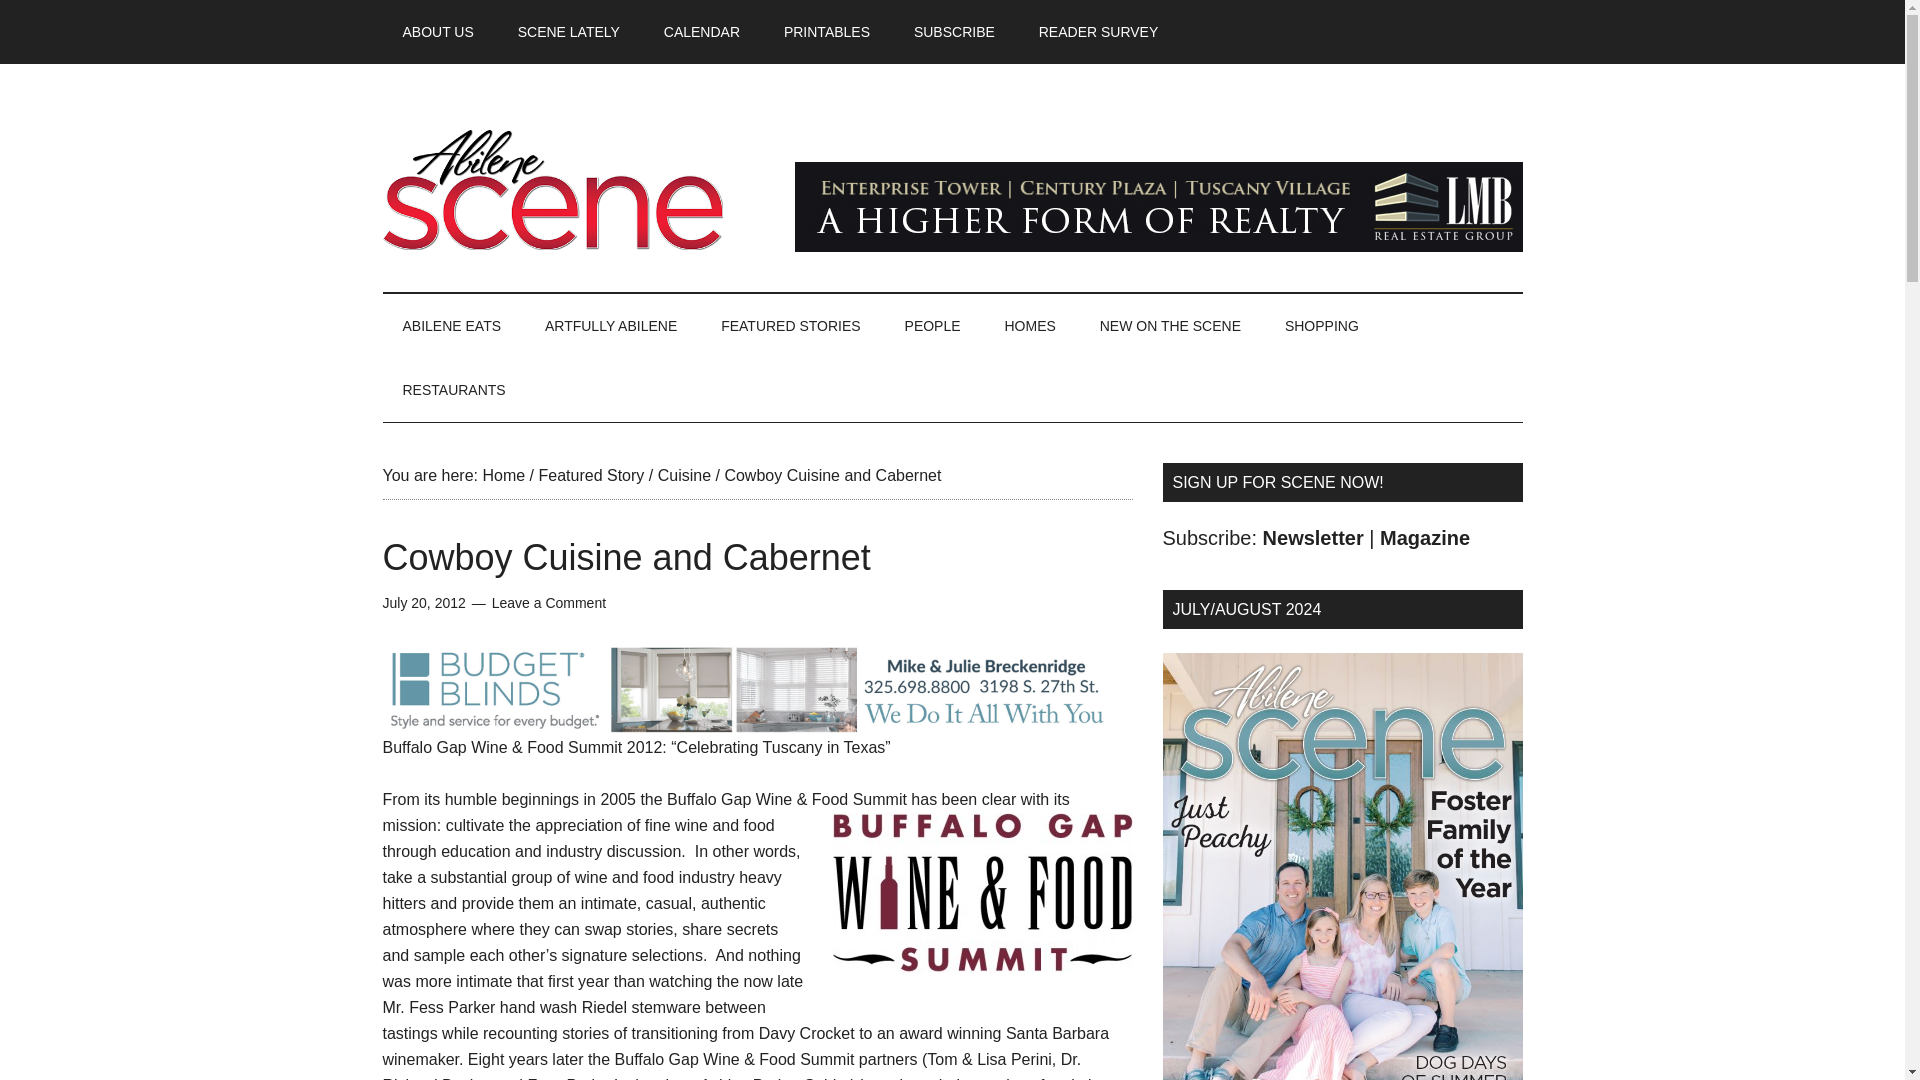  What do you see at coordinates (702, 32) in the screenshot?
I see `CALENDAR` at bounding box center [702, 32].